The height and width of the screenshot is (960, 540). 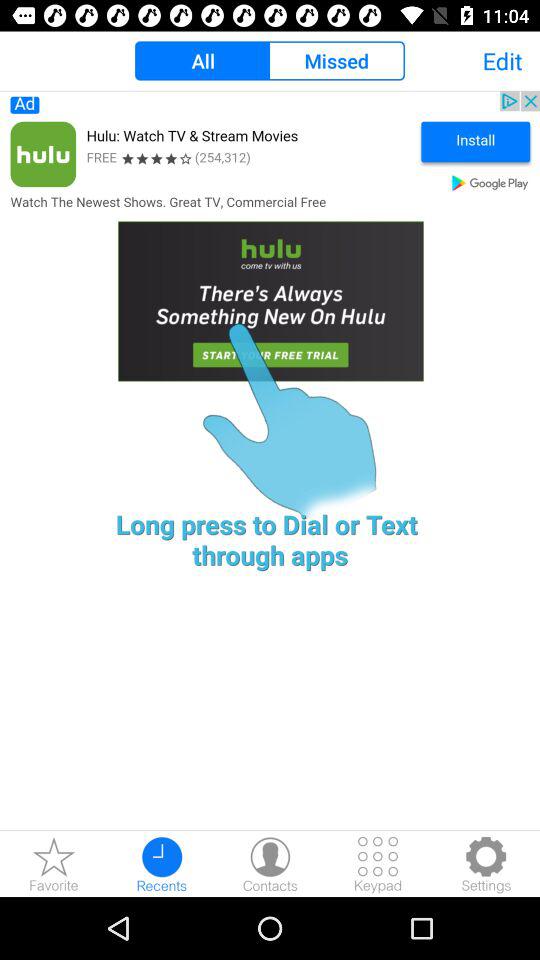 What do you see at coordinates (162, 864) in the screenshot?
I see `internet history` at bounding box center [162, 864].